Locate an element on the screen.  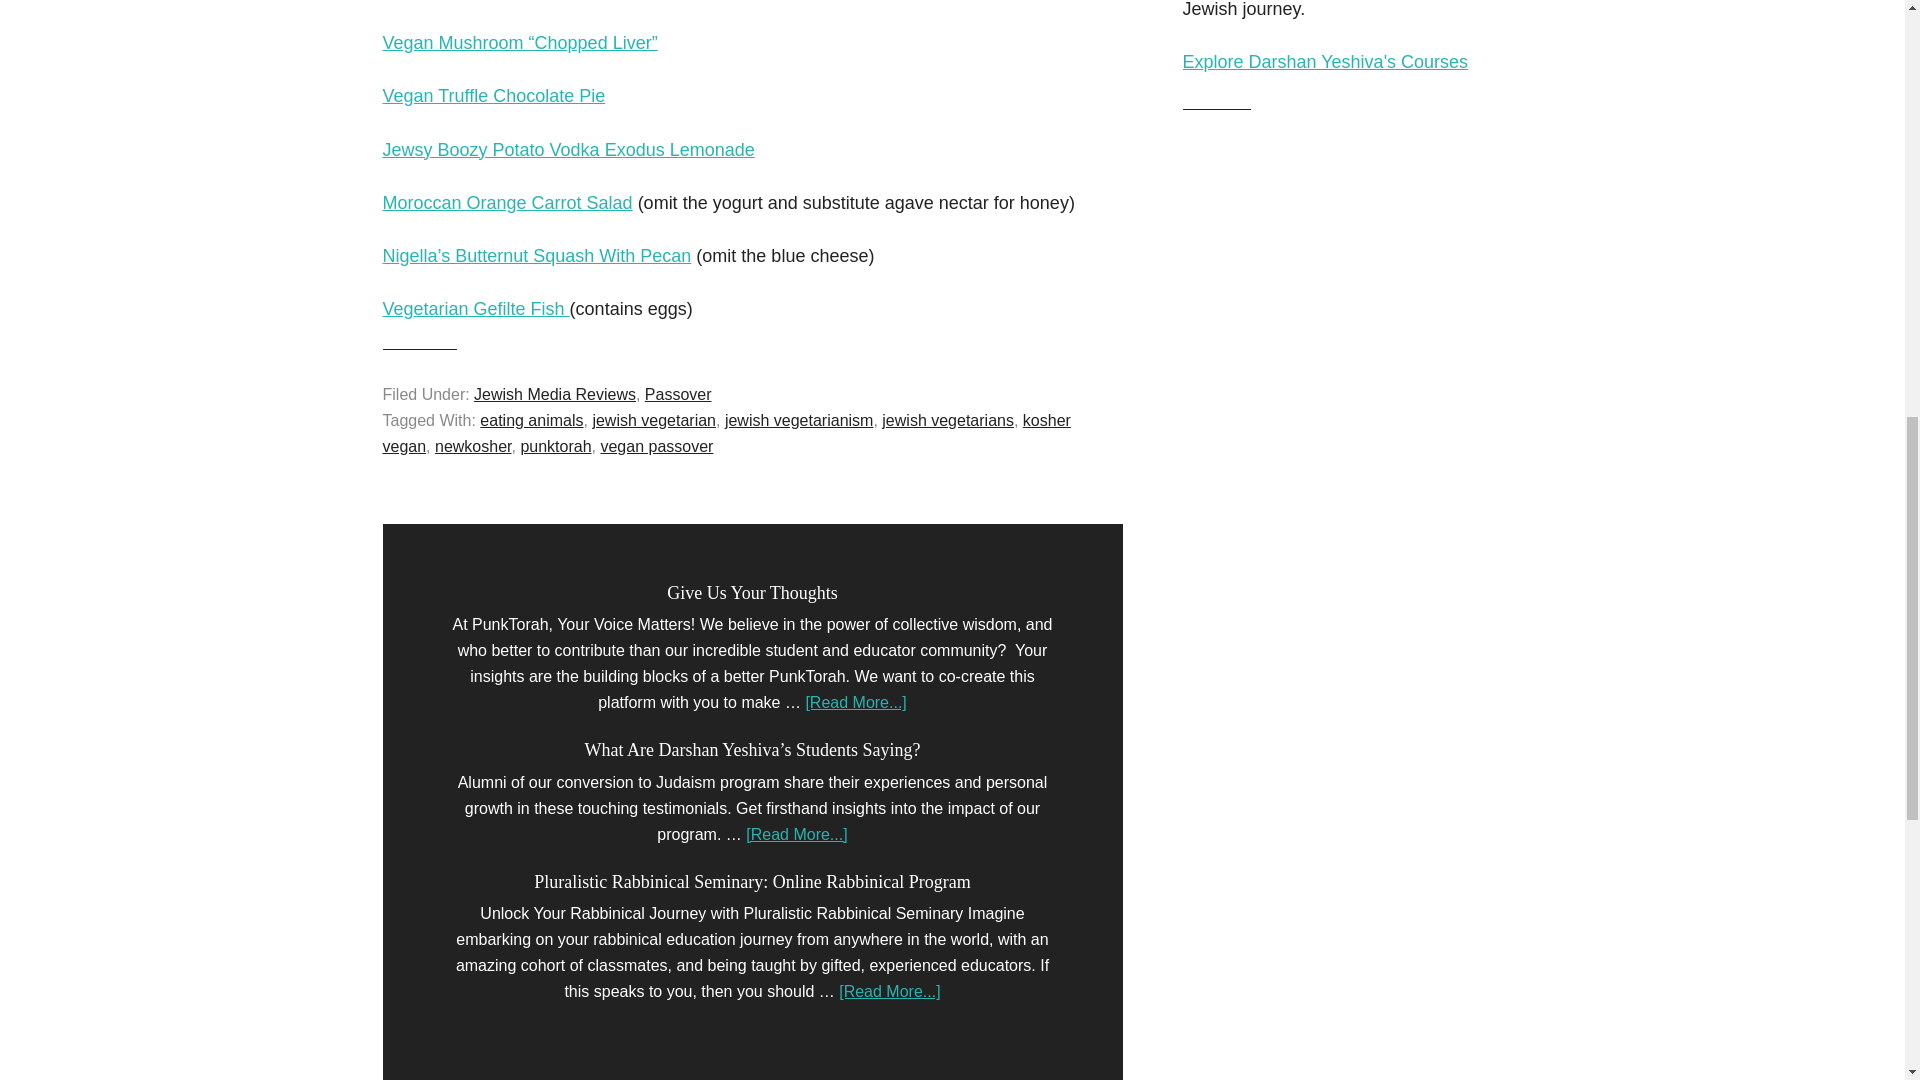
newkosher is located at coordinates (474, 446).